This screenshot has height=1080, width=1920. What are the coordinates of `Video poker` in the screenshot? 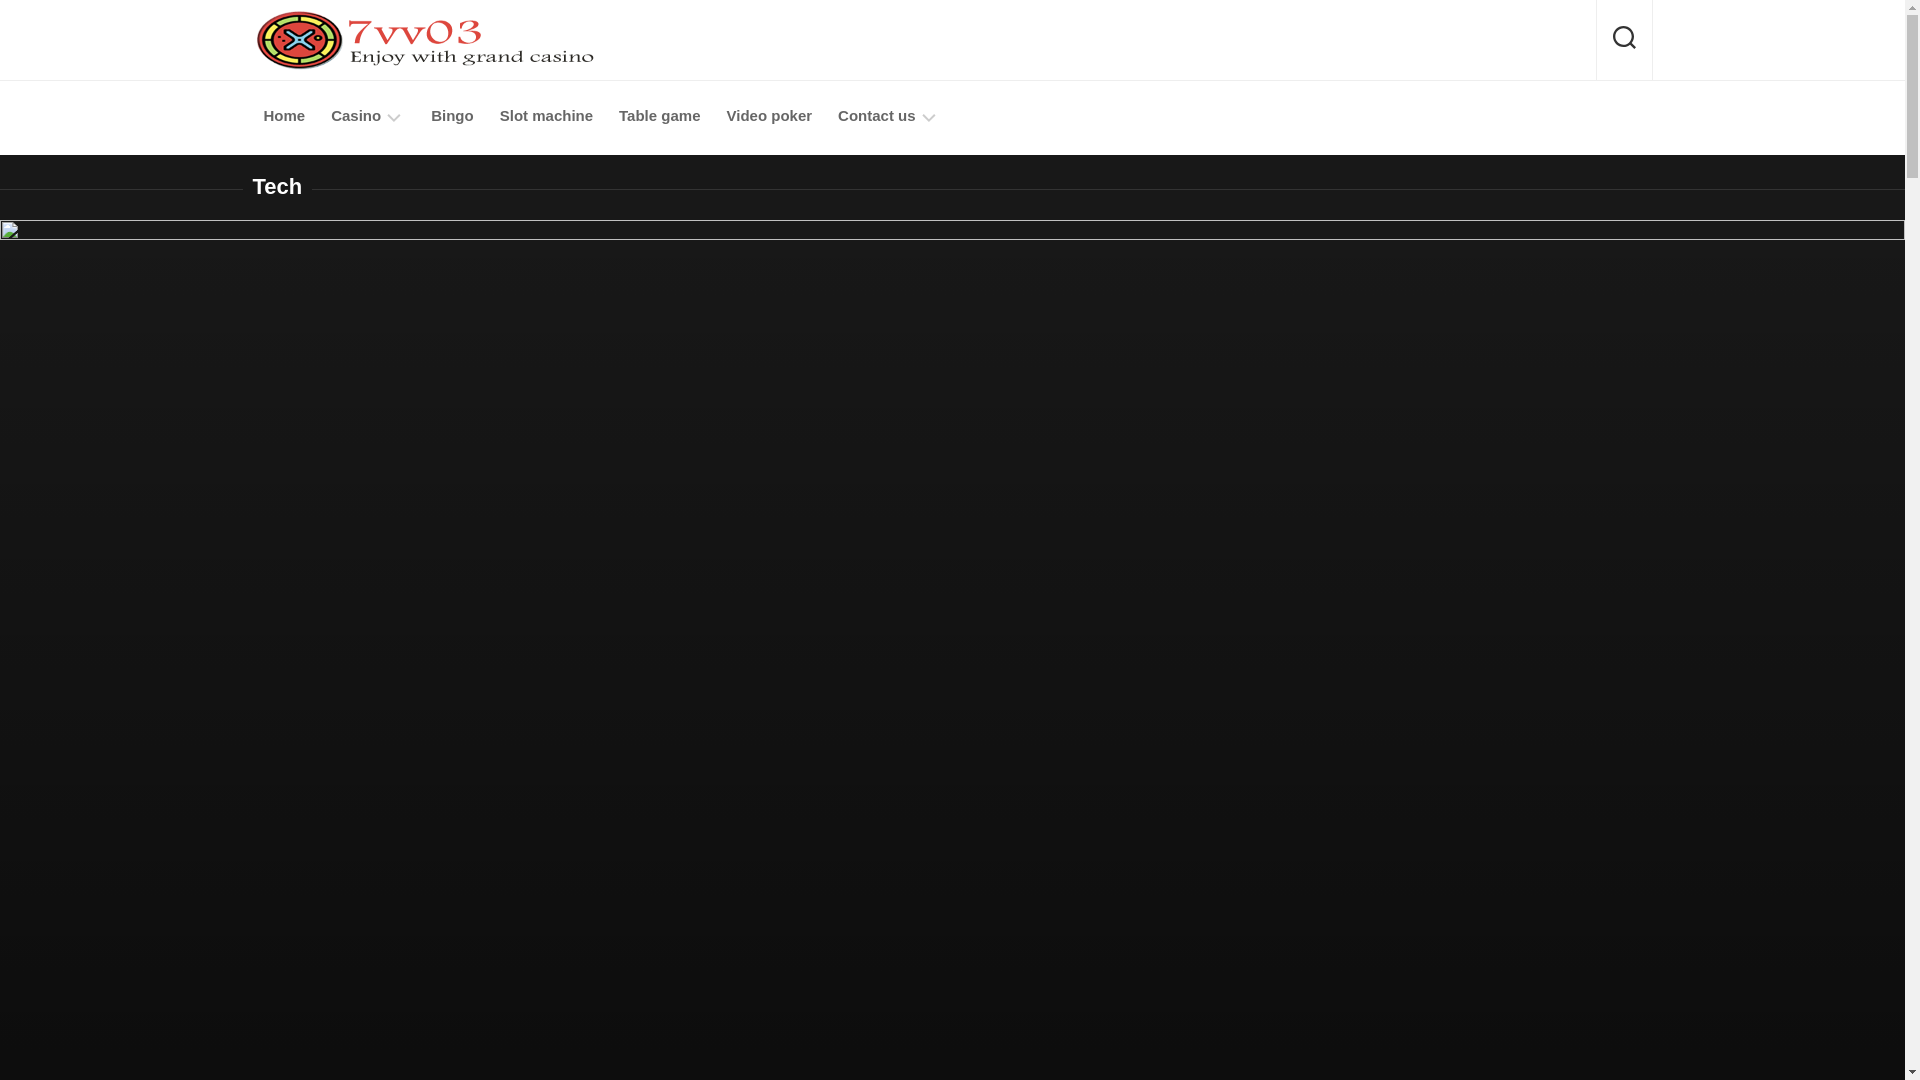 It's located at (768, 116).